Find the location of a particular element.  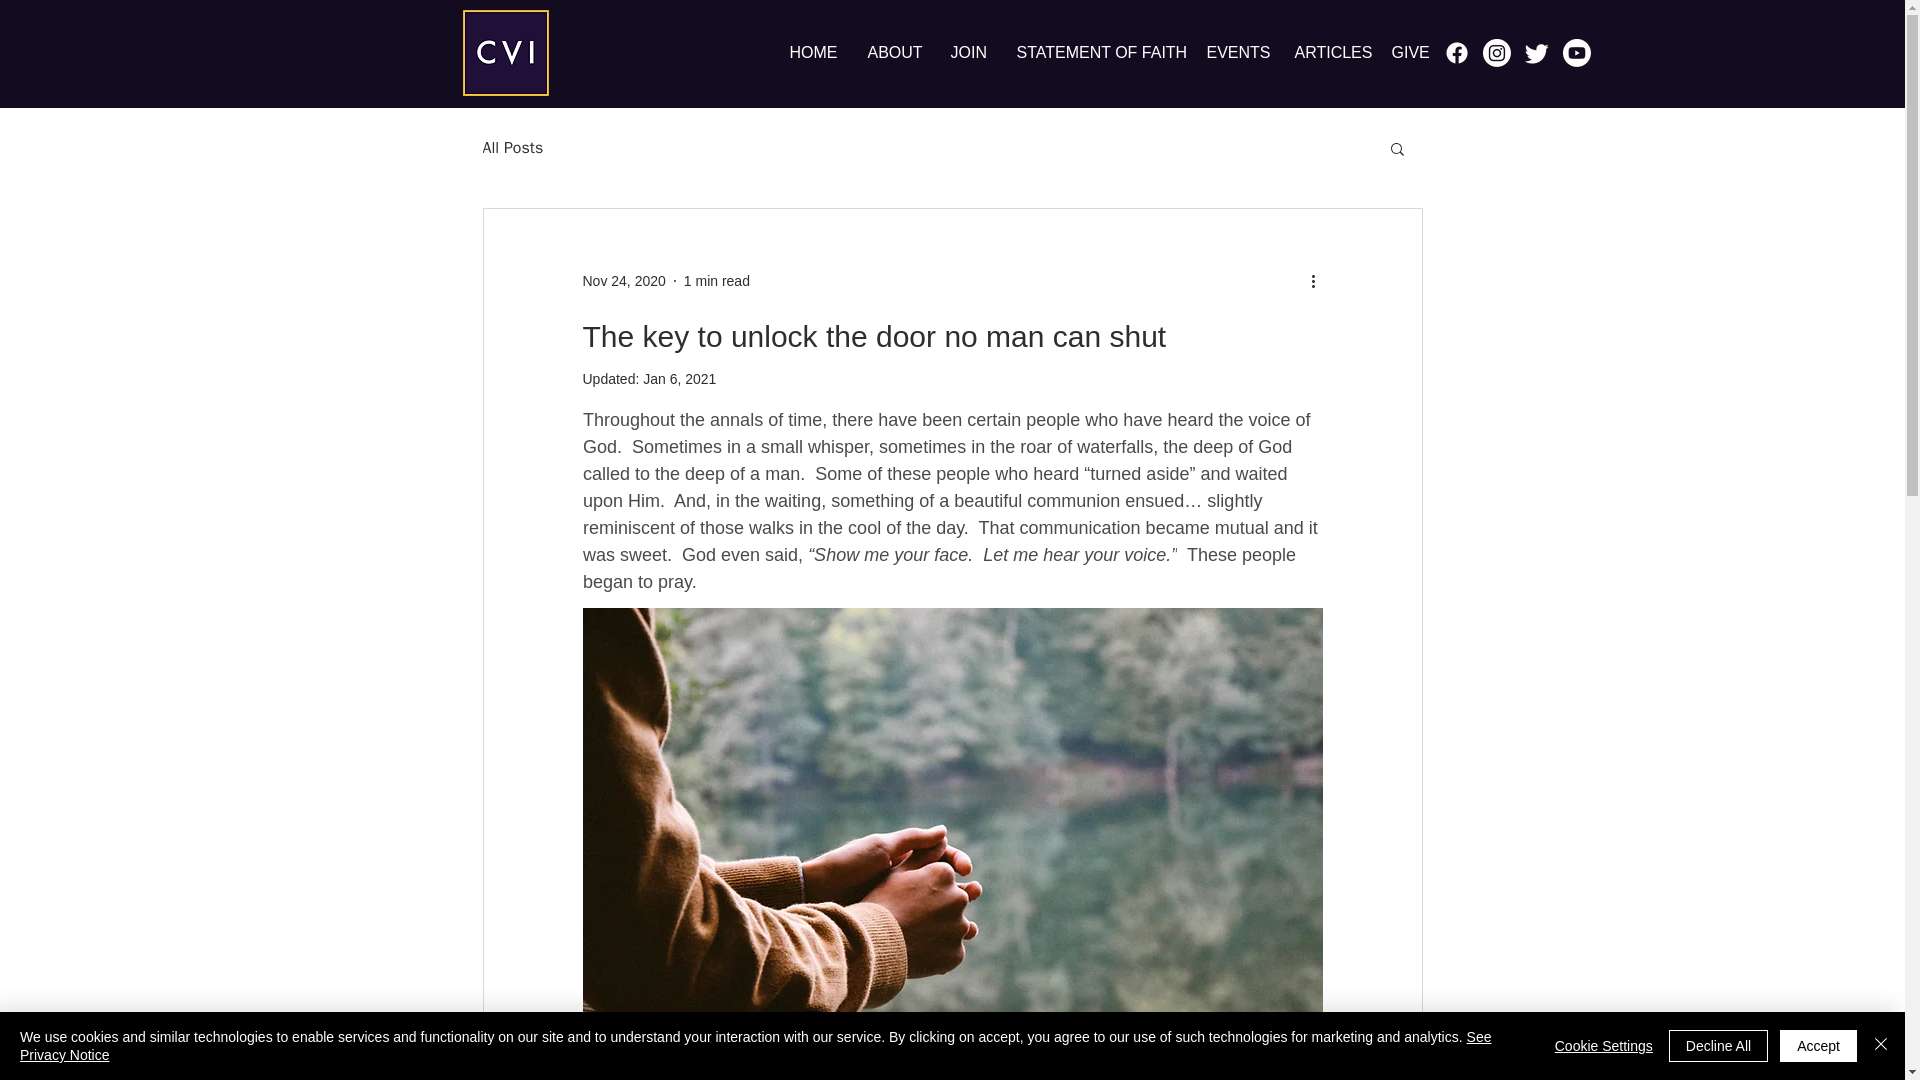

STATEMENT OF FAITH is located at coordinates (1097, 52).